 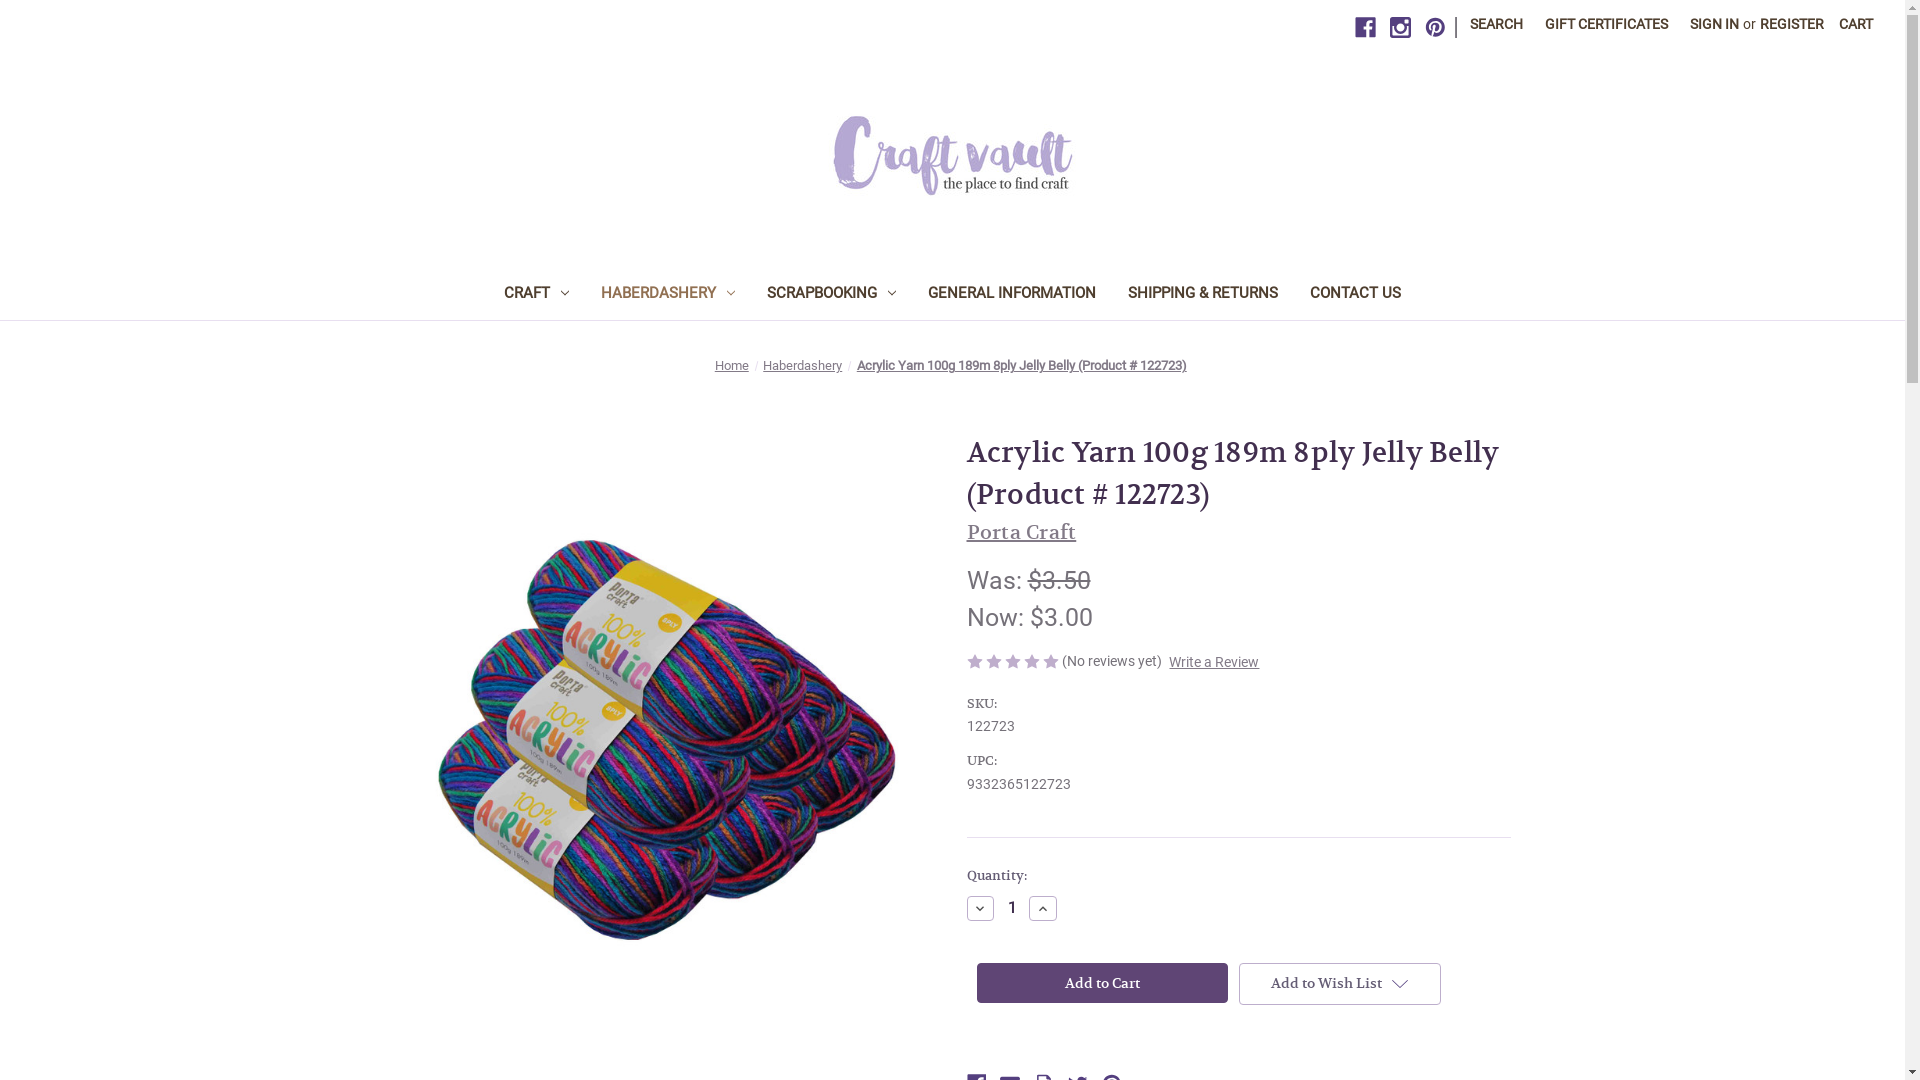 I want to click on SCRAPBOOKING, so click(x=832, y=296).